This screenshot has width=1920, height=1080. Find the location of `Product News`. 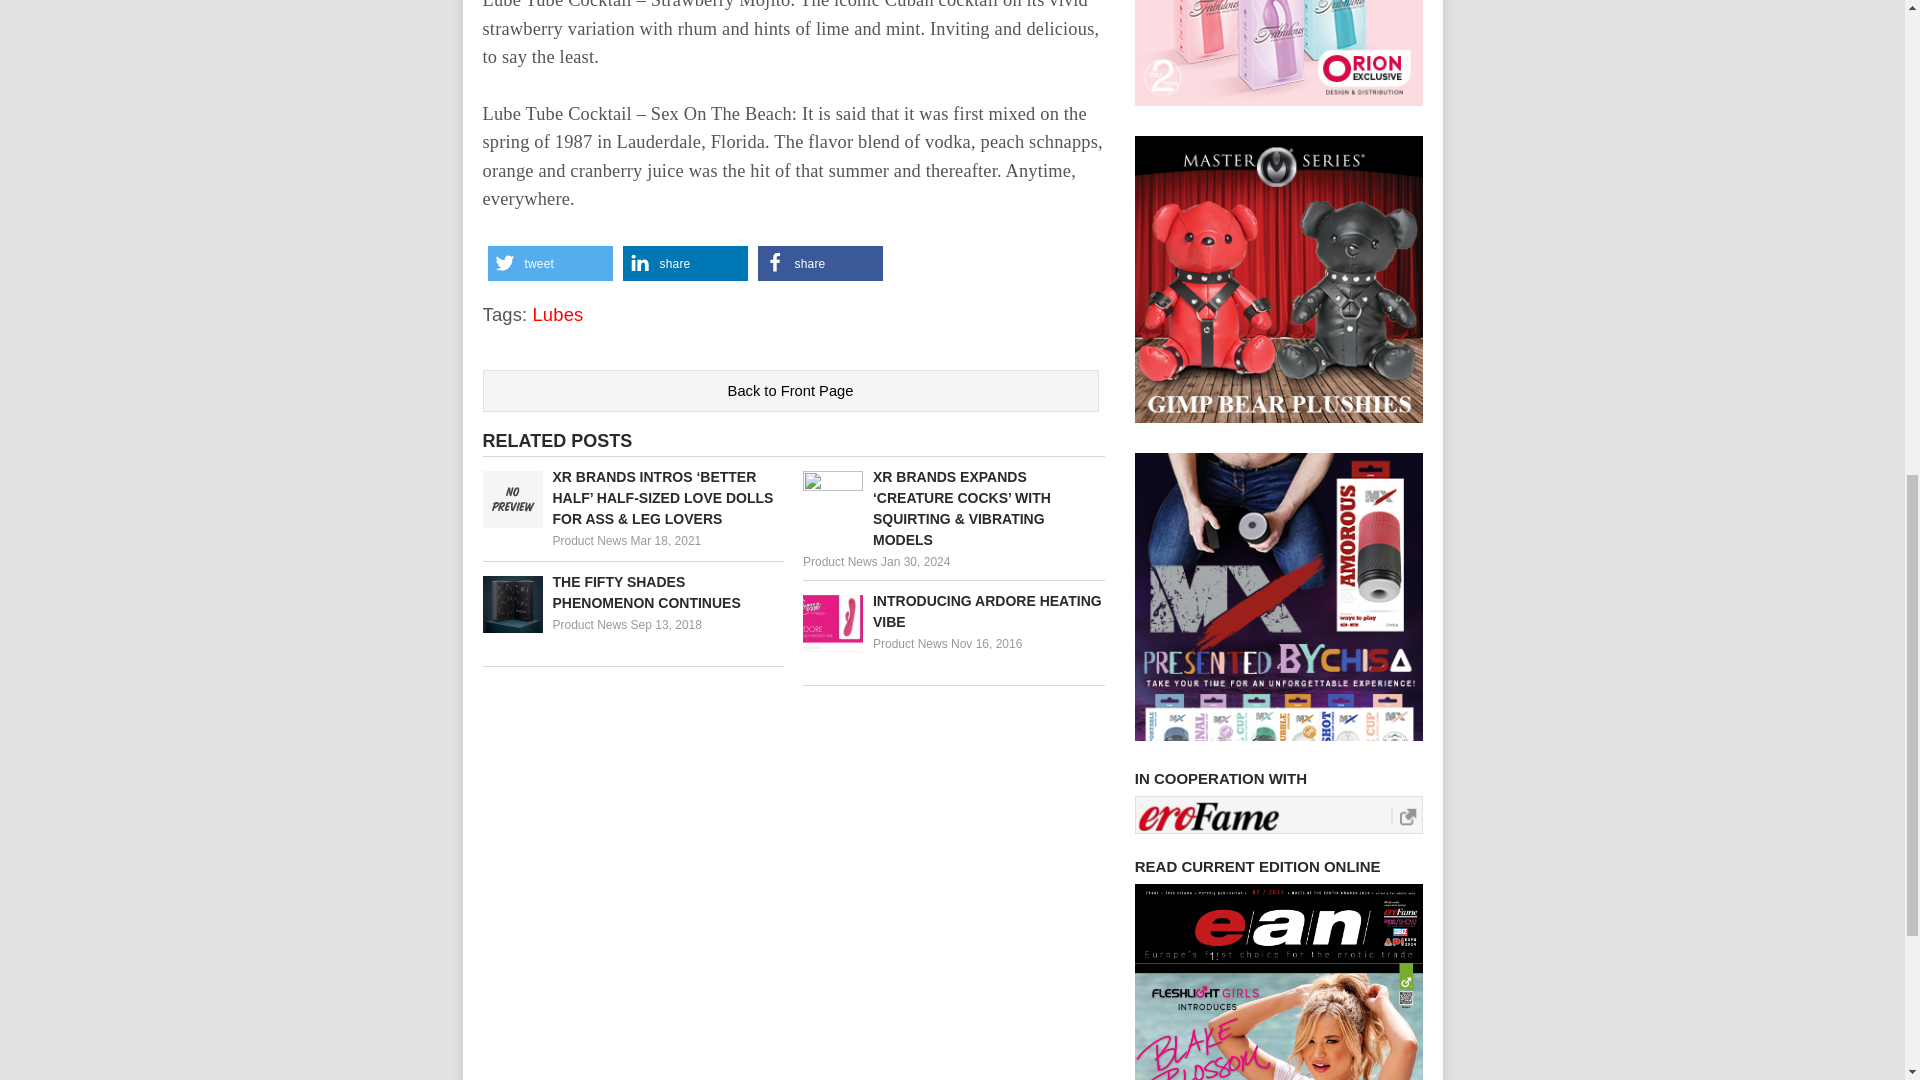

Product News is located at coordinates (590, 540).